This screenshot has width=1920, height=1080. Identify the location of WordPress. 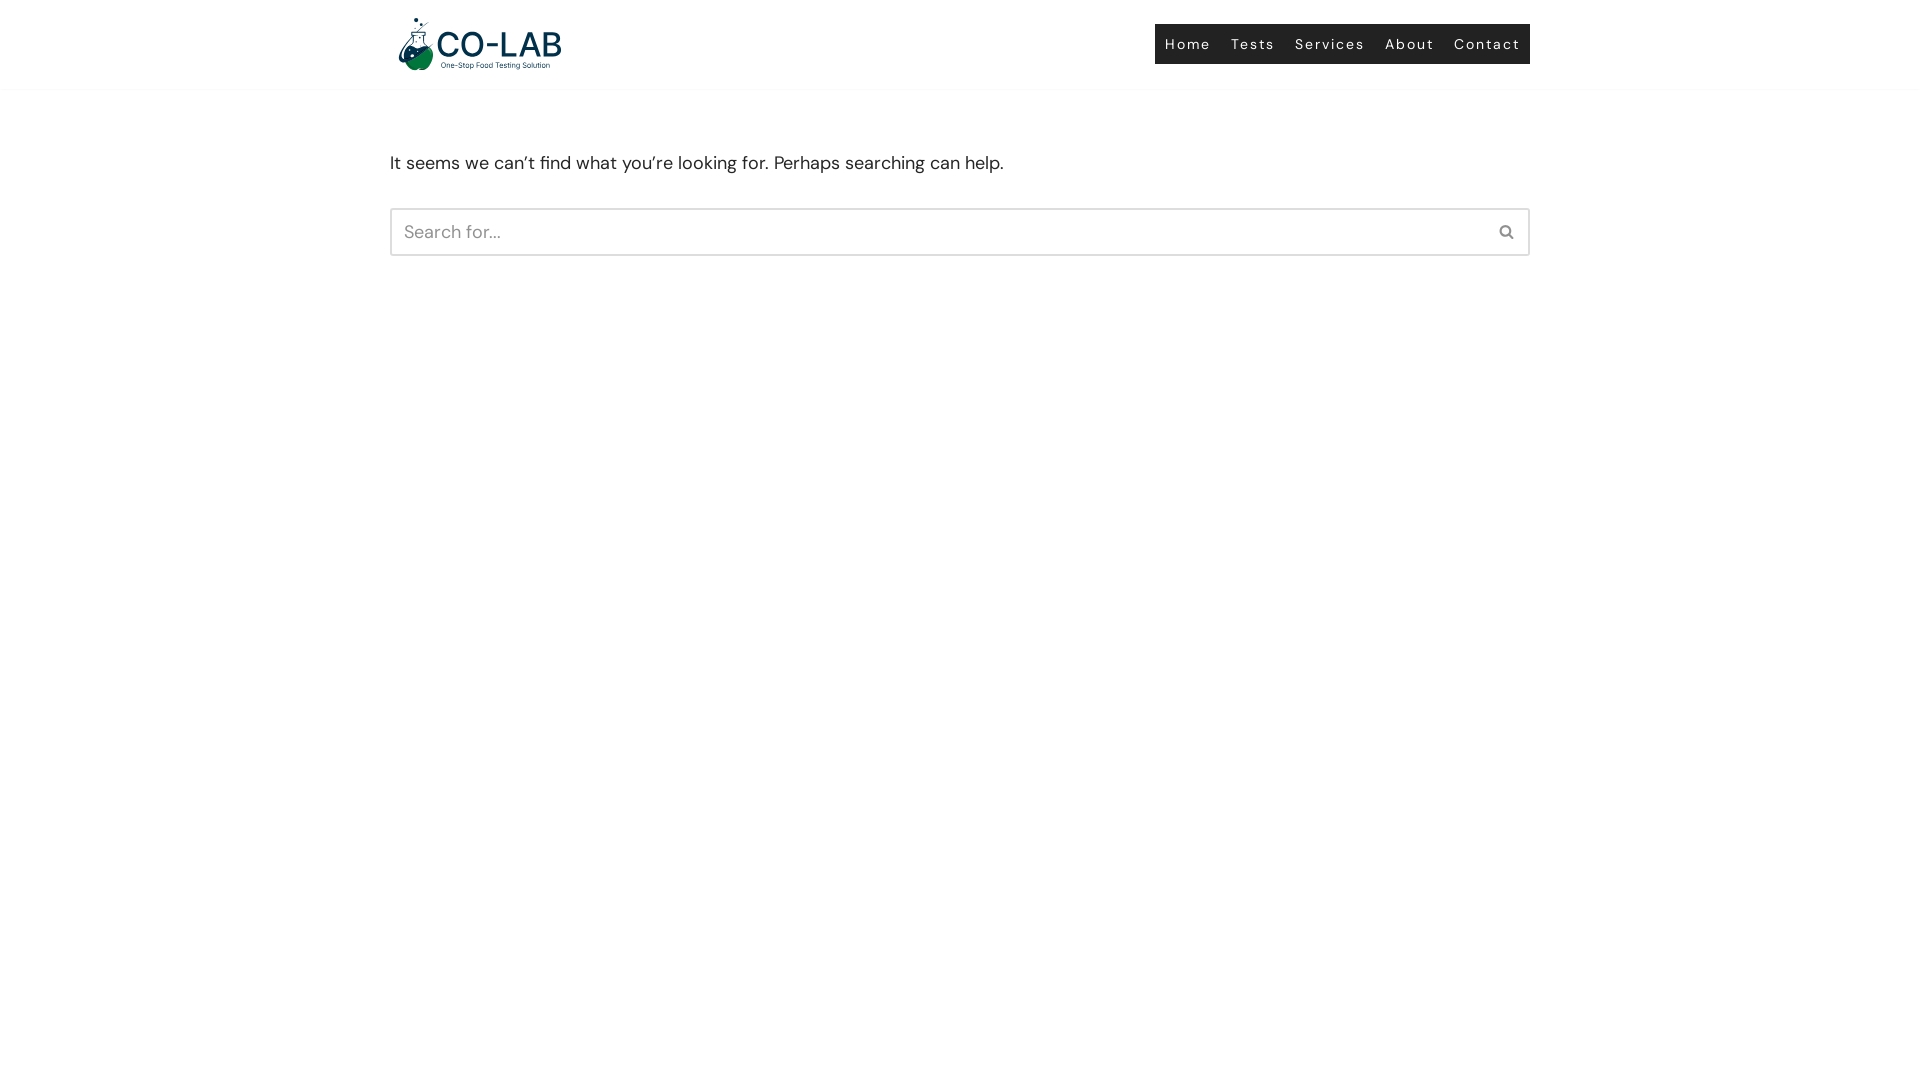
(592, 1053).